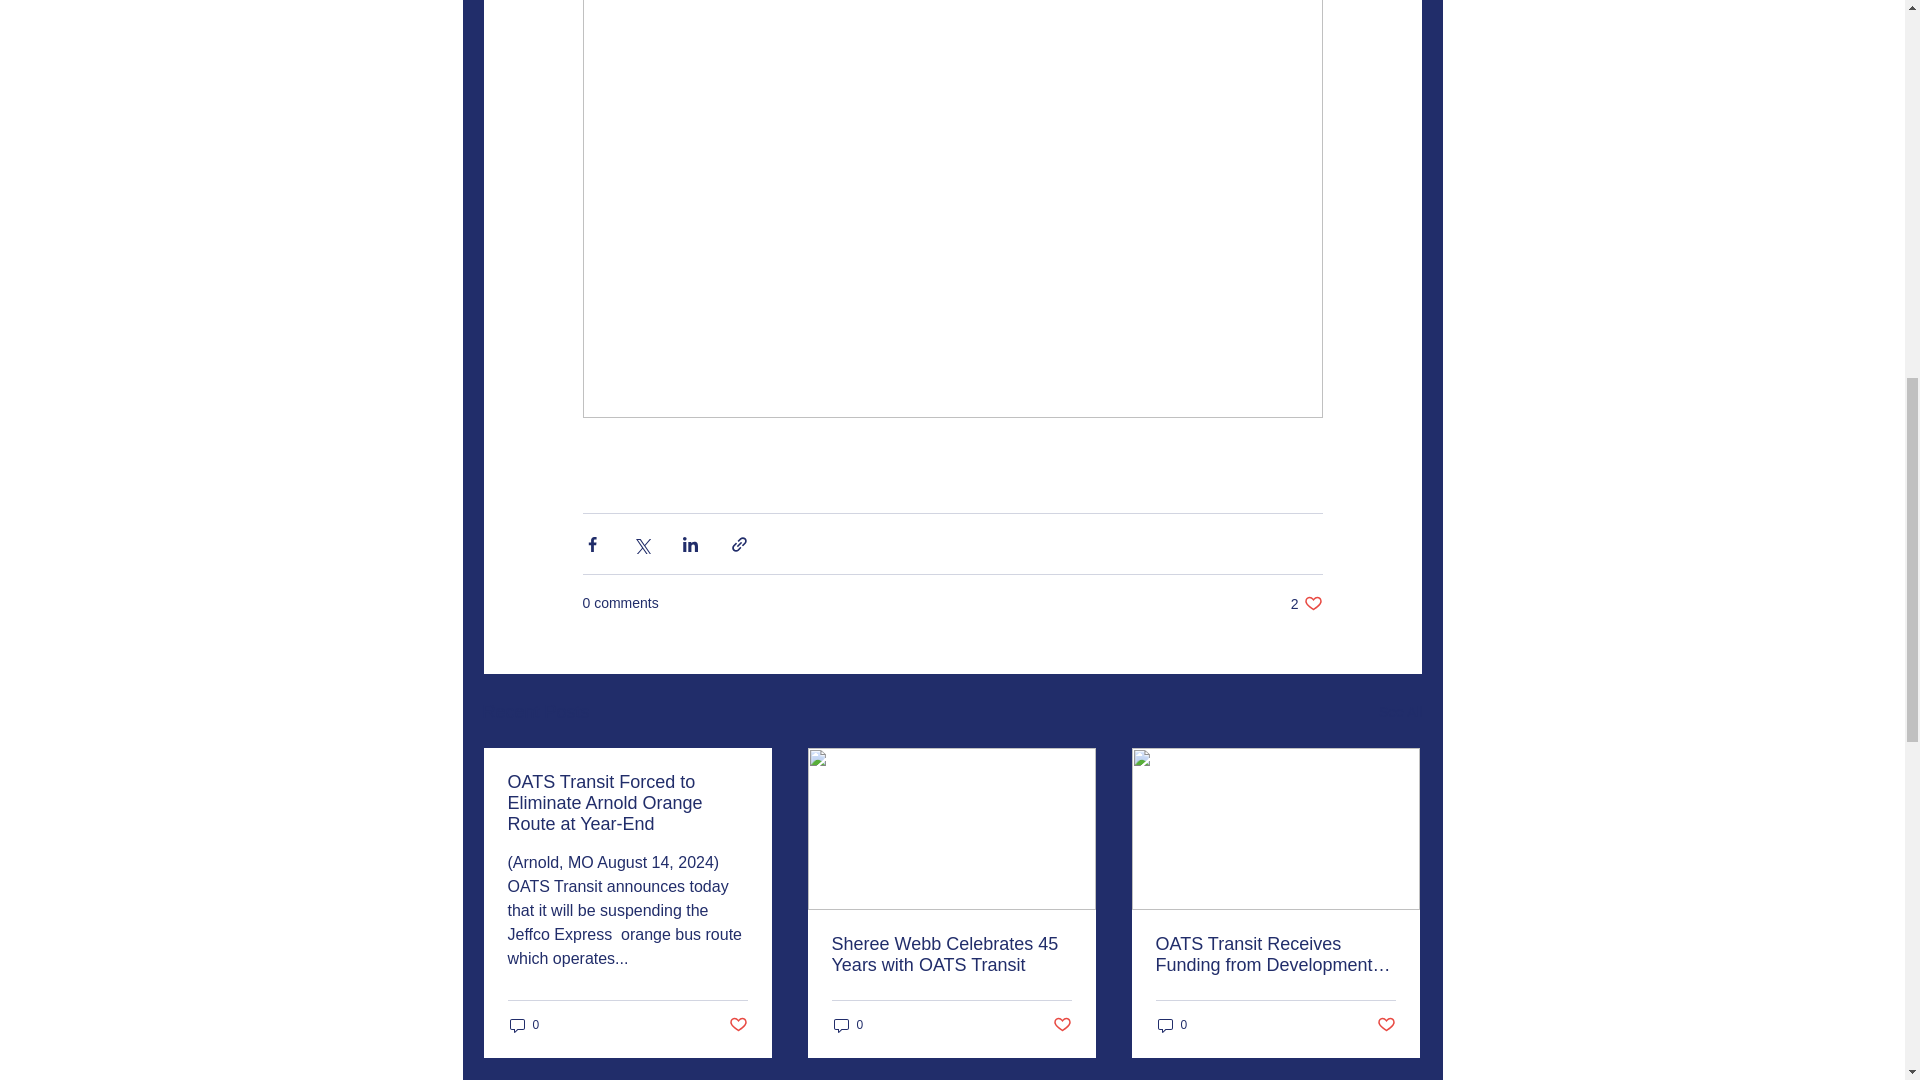  Describe the element at coordinates (1400, 712) in the screenshot. I see `See All` at that location.